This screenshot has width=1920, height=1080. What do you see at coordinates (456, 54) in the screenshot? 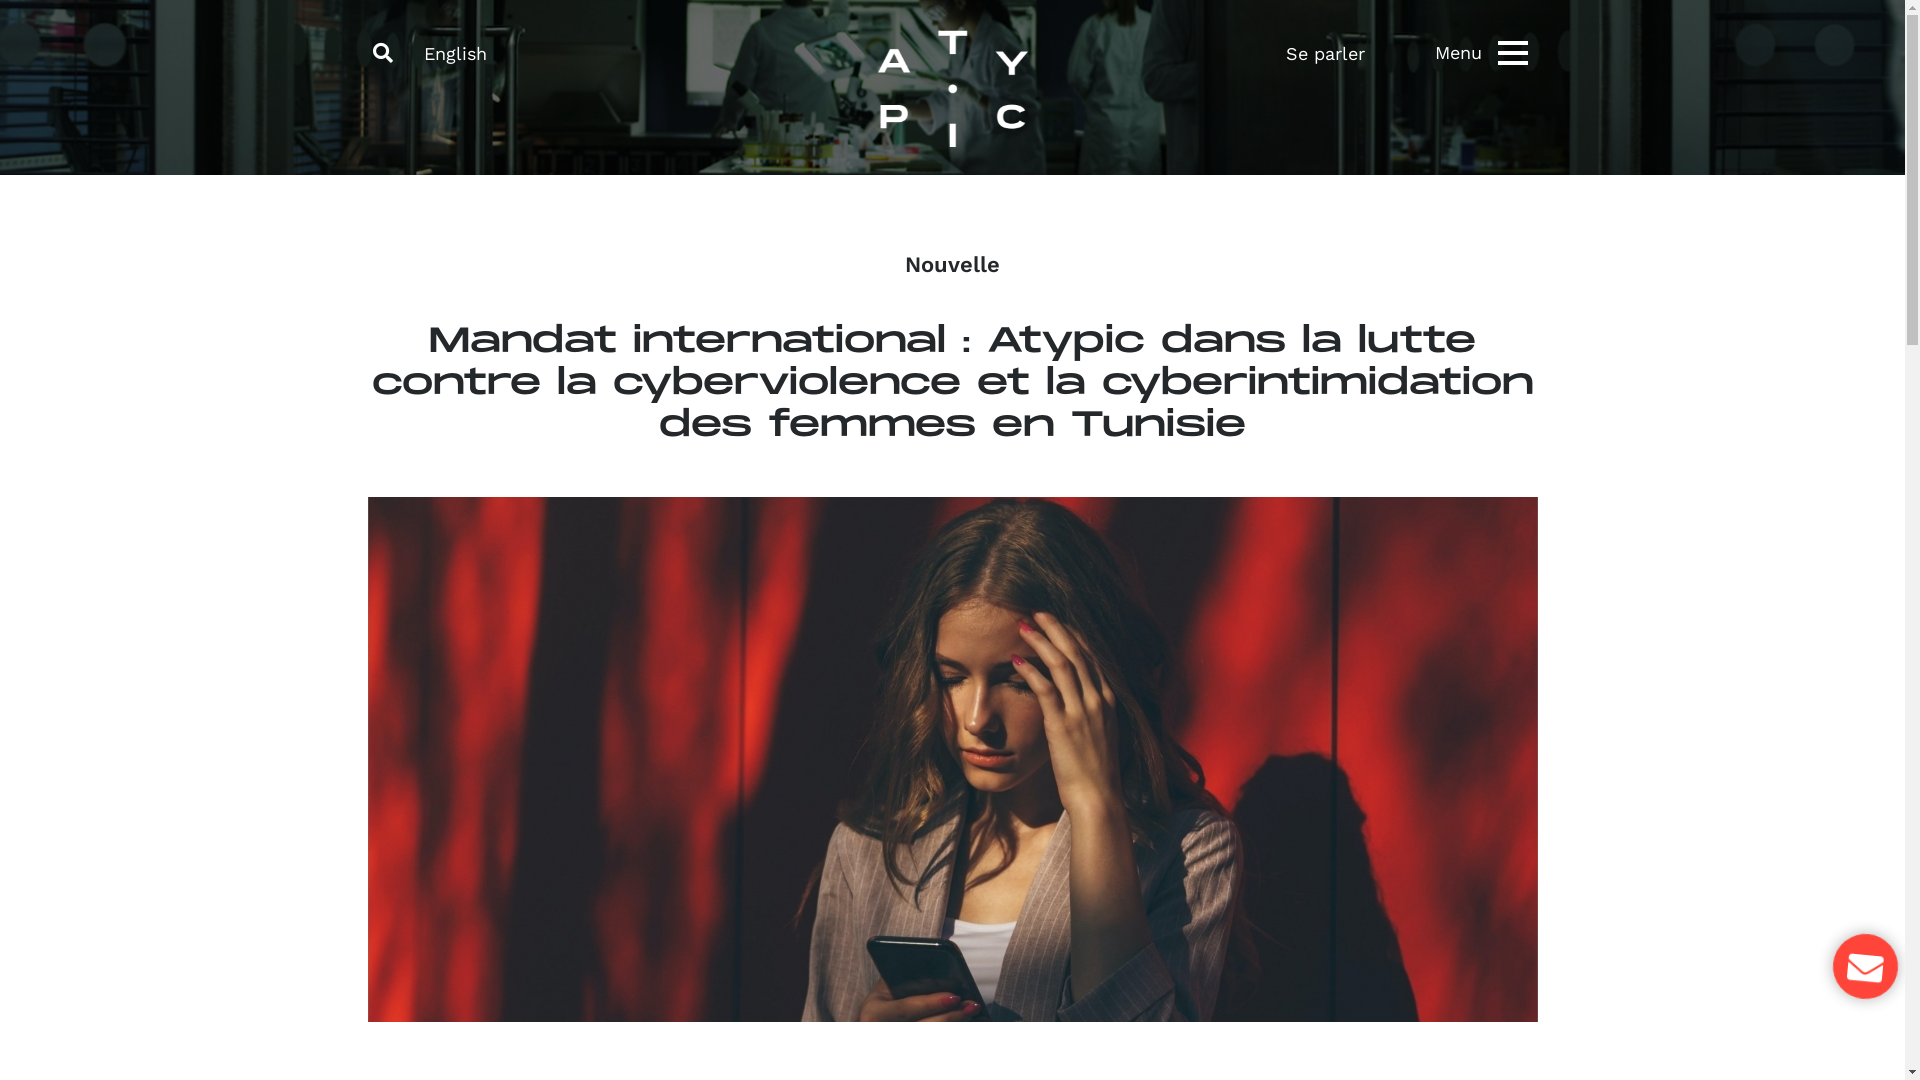
I see `English` at bounding box center [456, 54].